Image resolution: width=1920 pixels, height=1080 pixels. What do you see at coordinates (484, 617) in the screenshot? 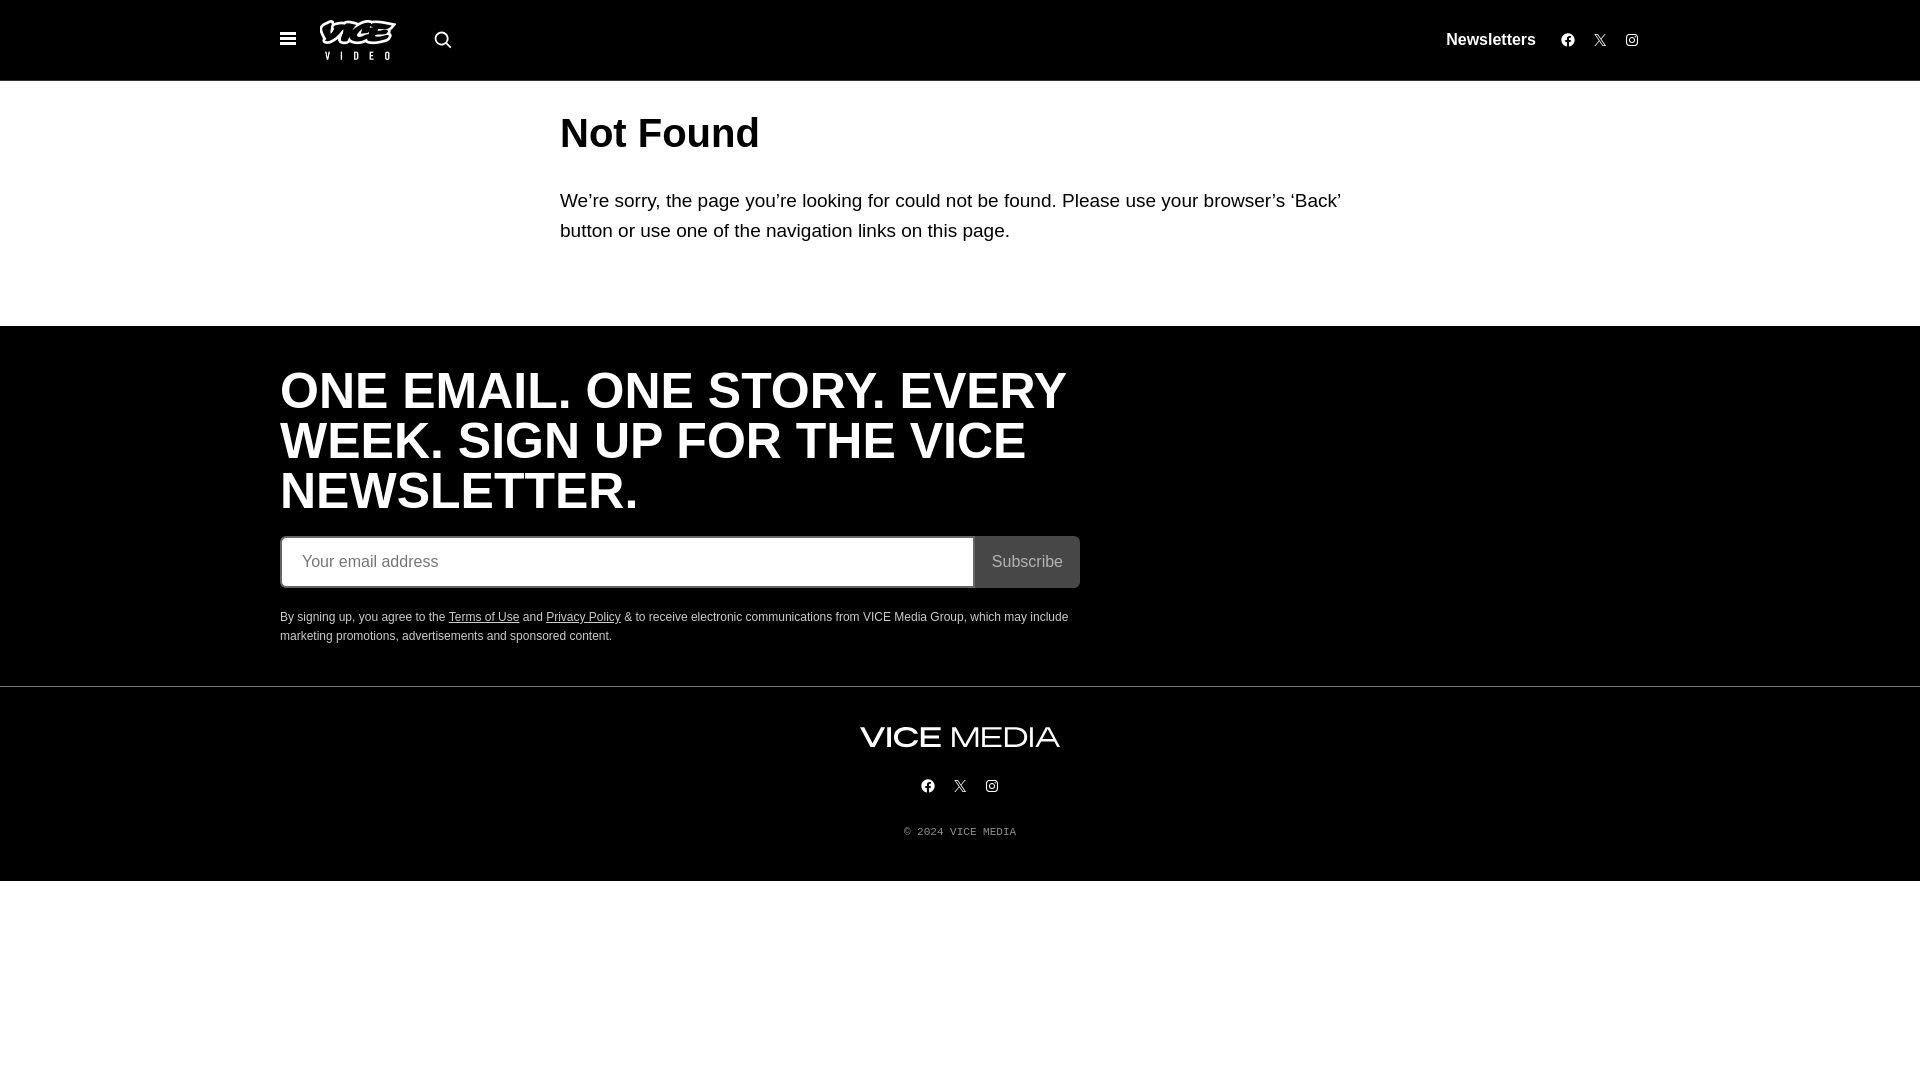
I see `Terms of Use` at bounding box center [484, 617].